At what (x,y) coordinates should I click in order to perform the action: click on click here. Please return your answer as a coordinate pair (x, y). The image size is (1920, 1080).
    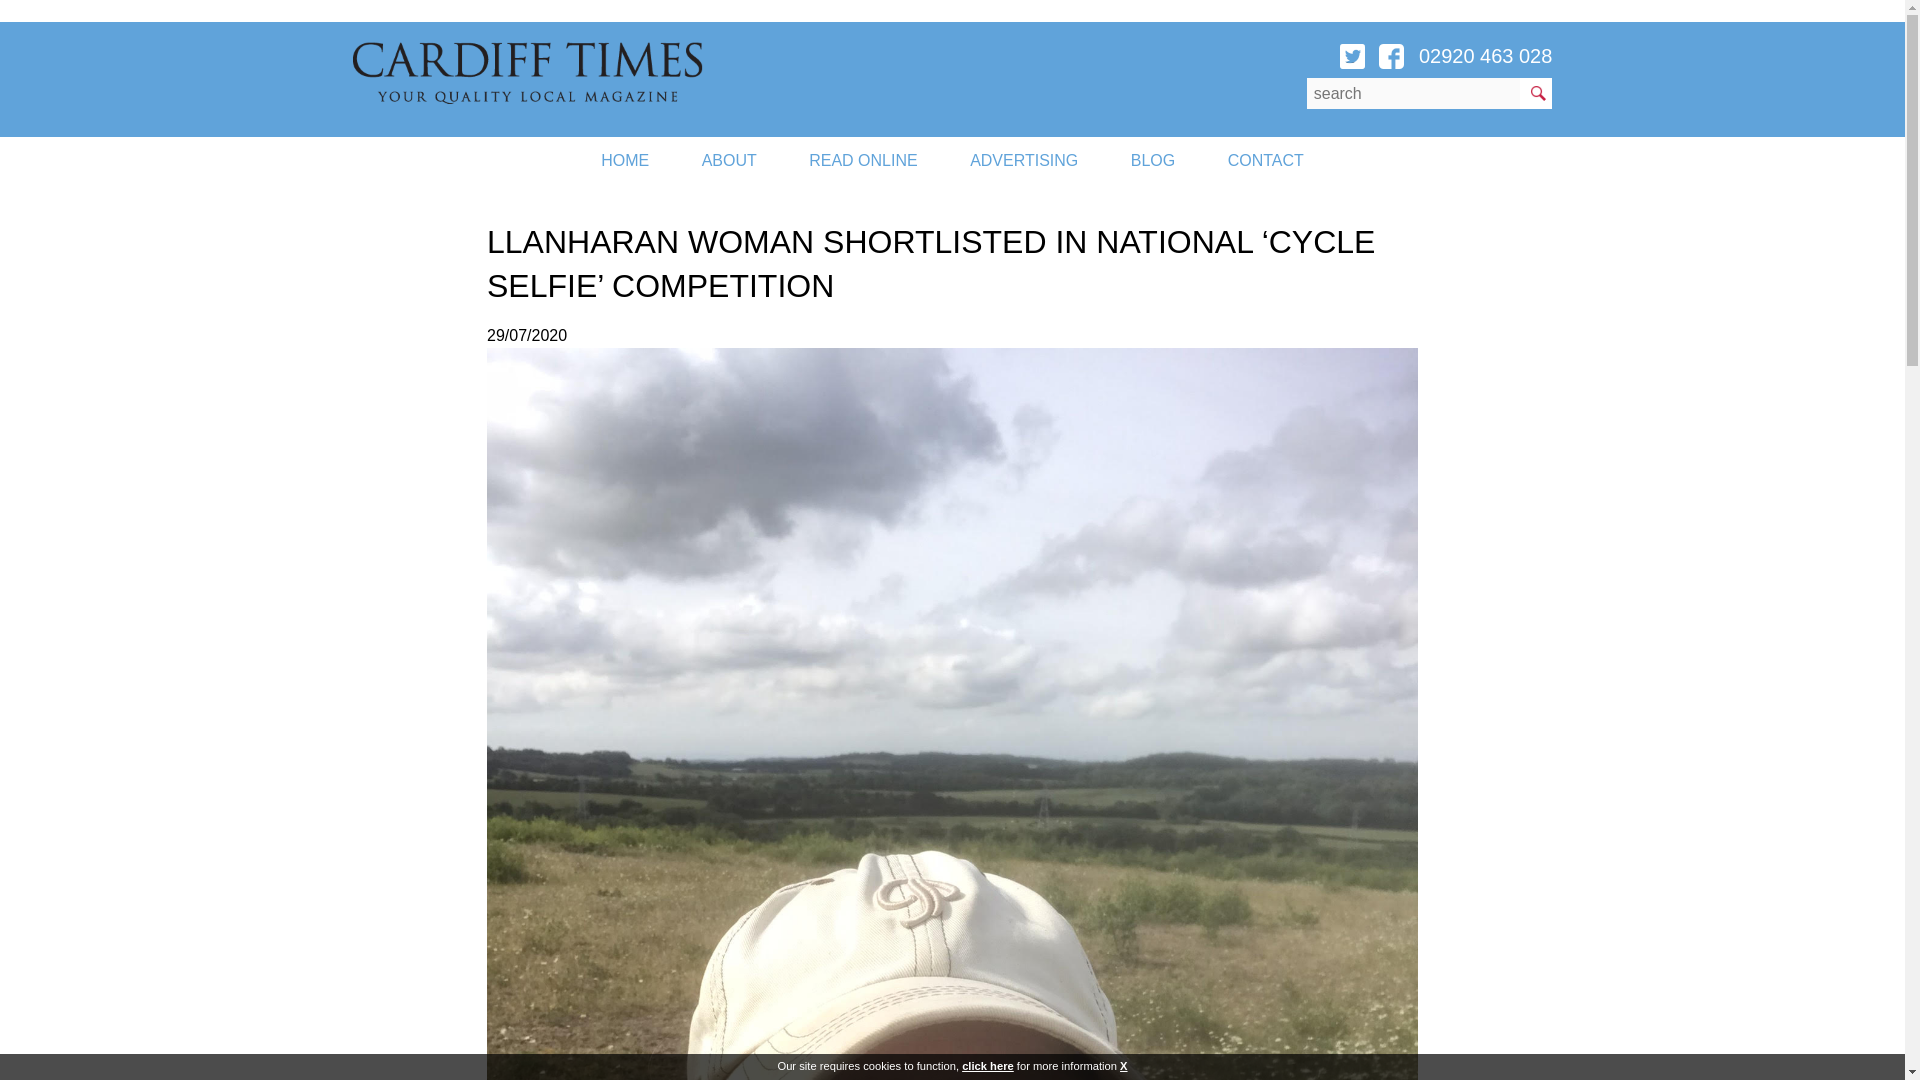
    Looking at the image, I should click on (987, 1066).